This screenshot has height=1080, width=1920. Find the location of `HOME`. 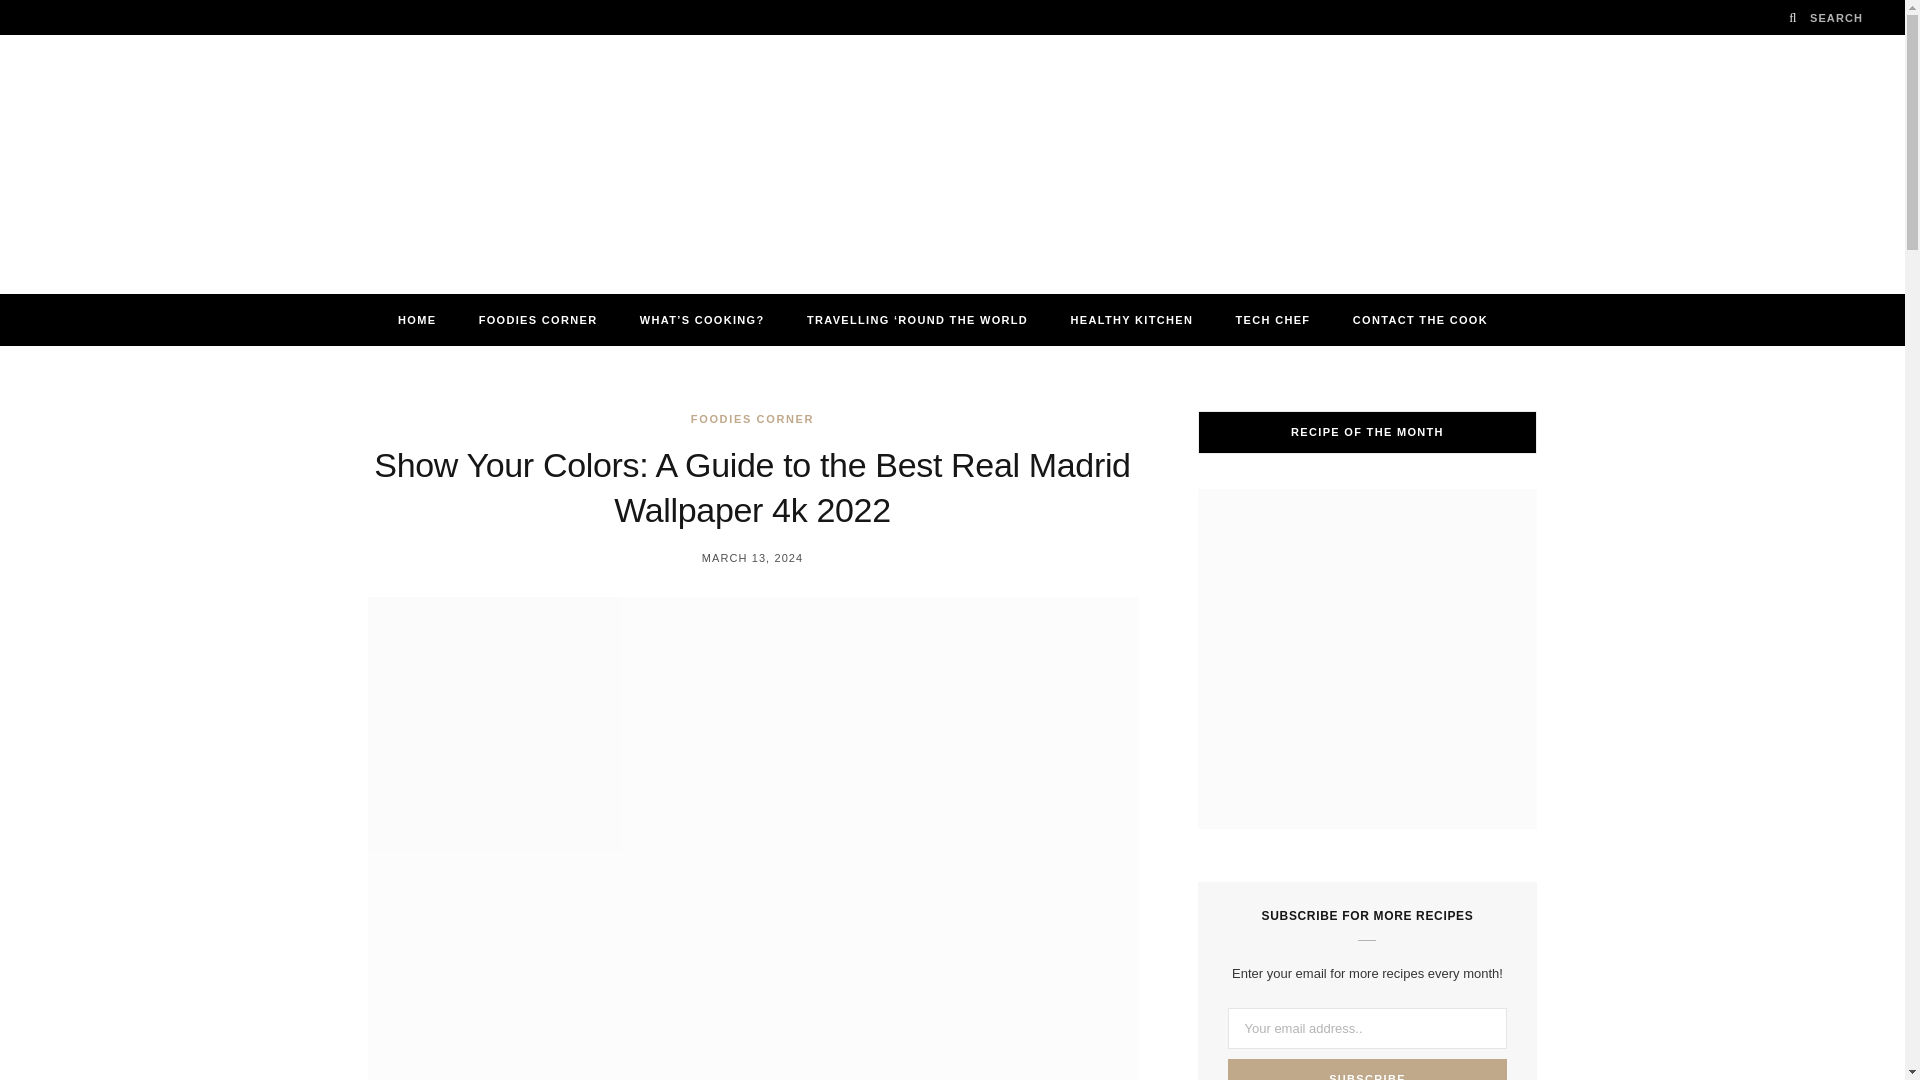

HOME is located at coordinates (416, 319).